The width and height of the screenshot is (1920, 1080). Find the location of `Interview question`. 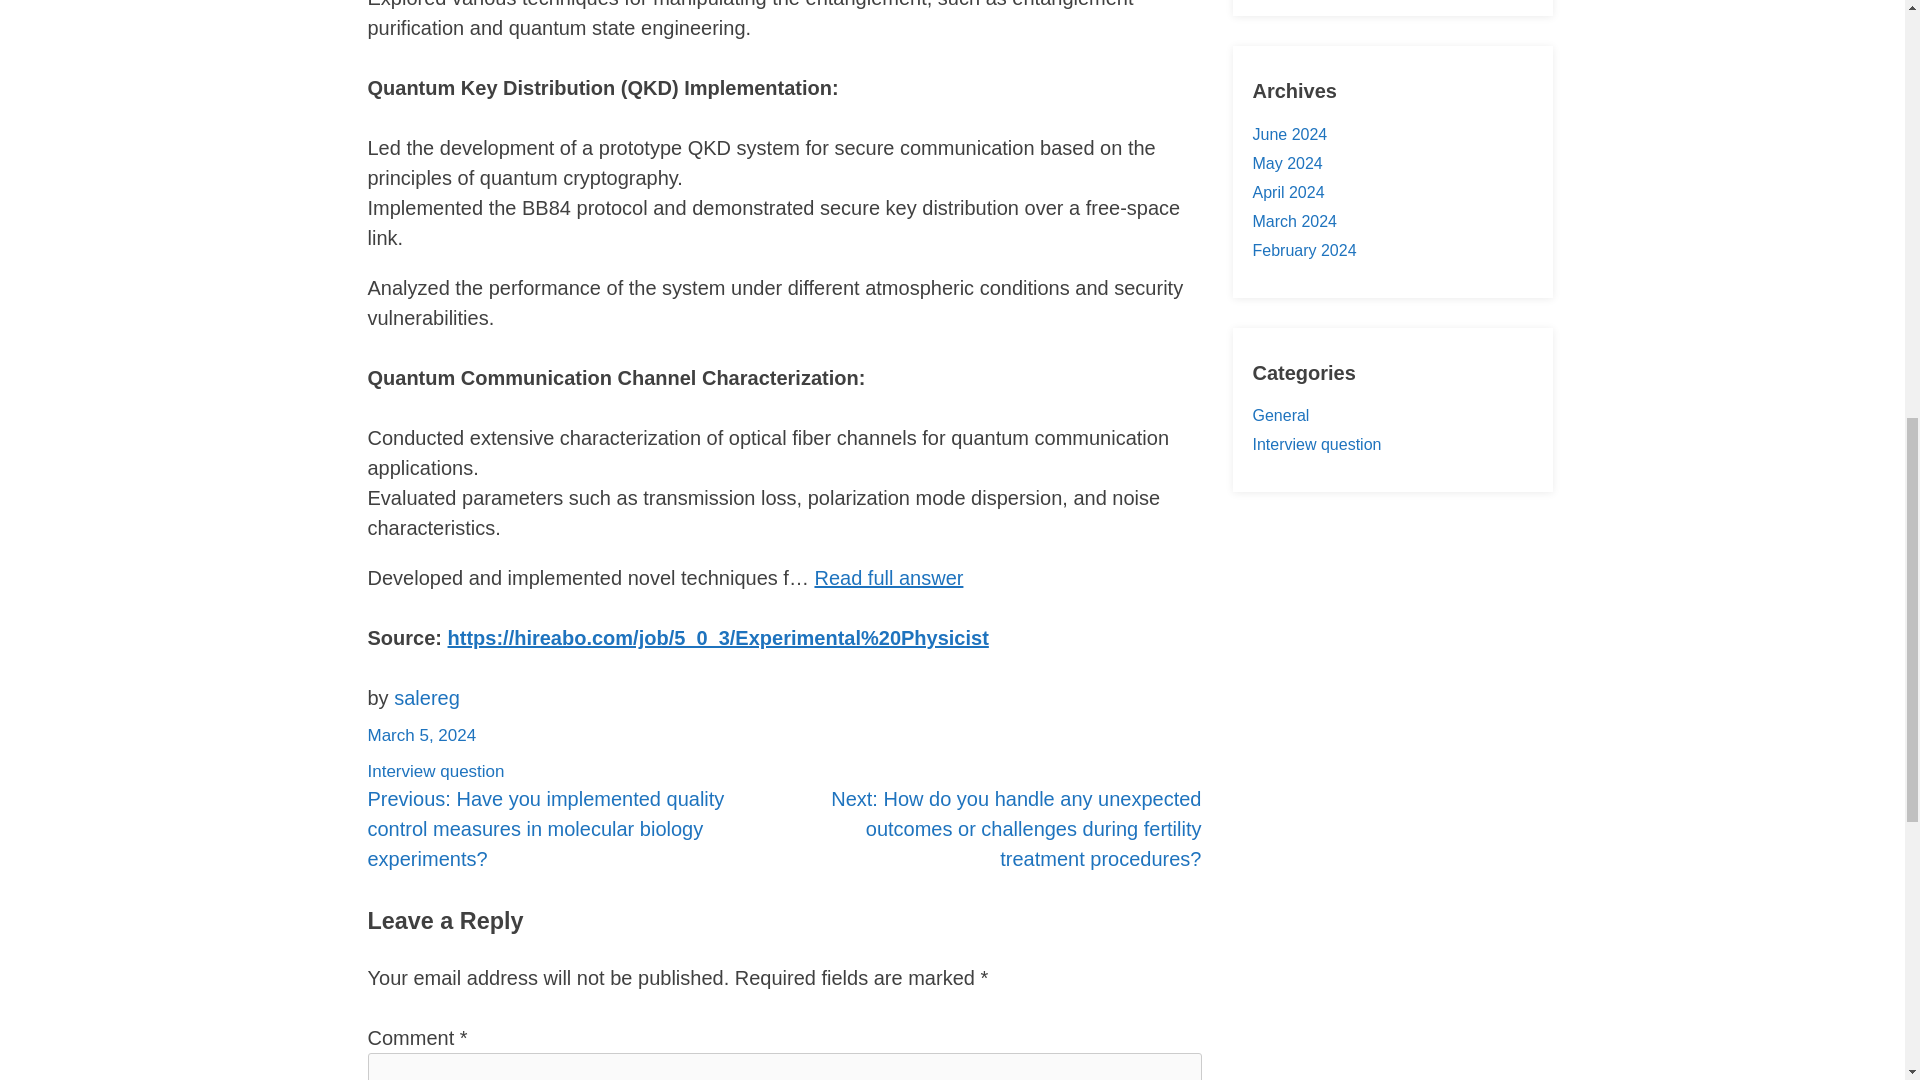

Interview question is located at coordinates (436, 771).